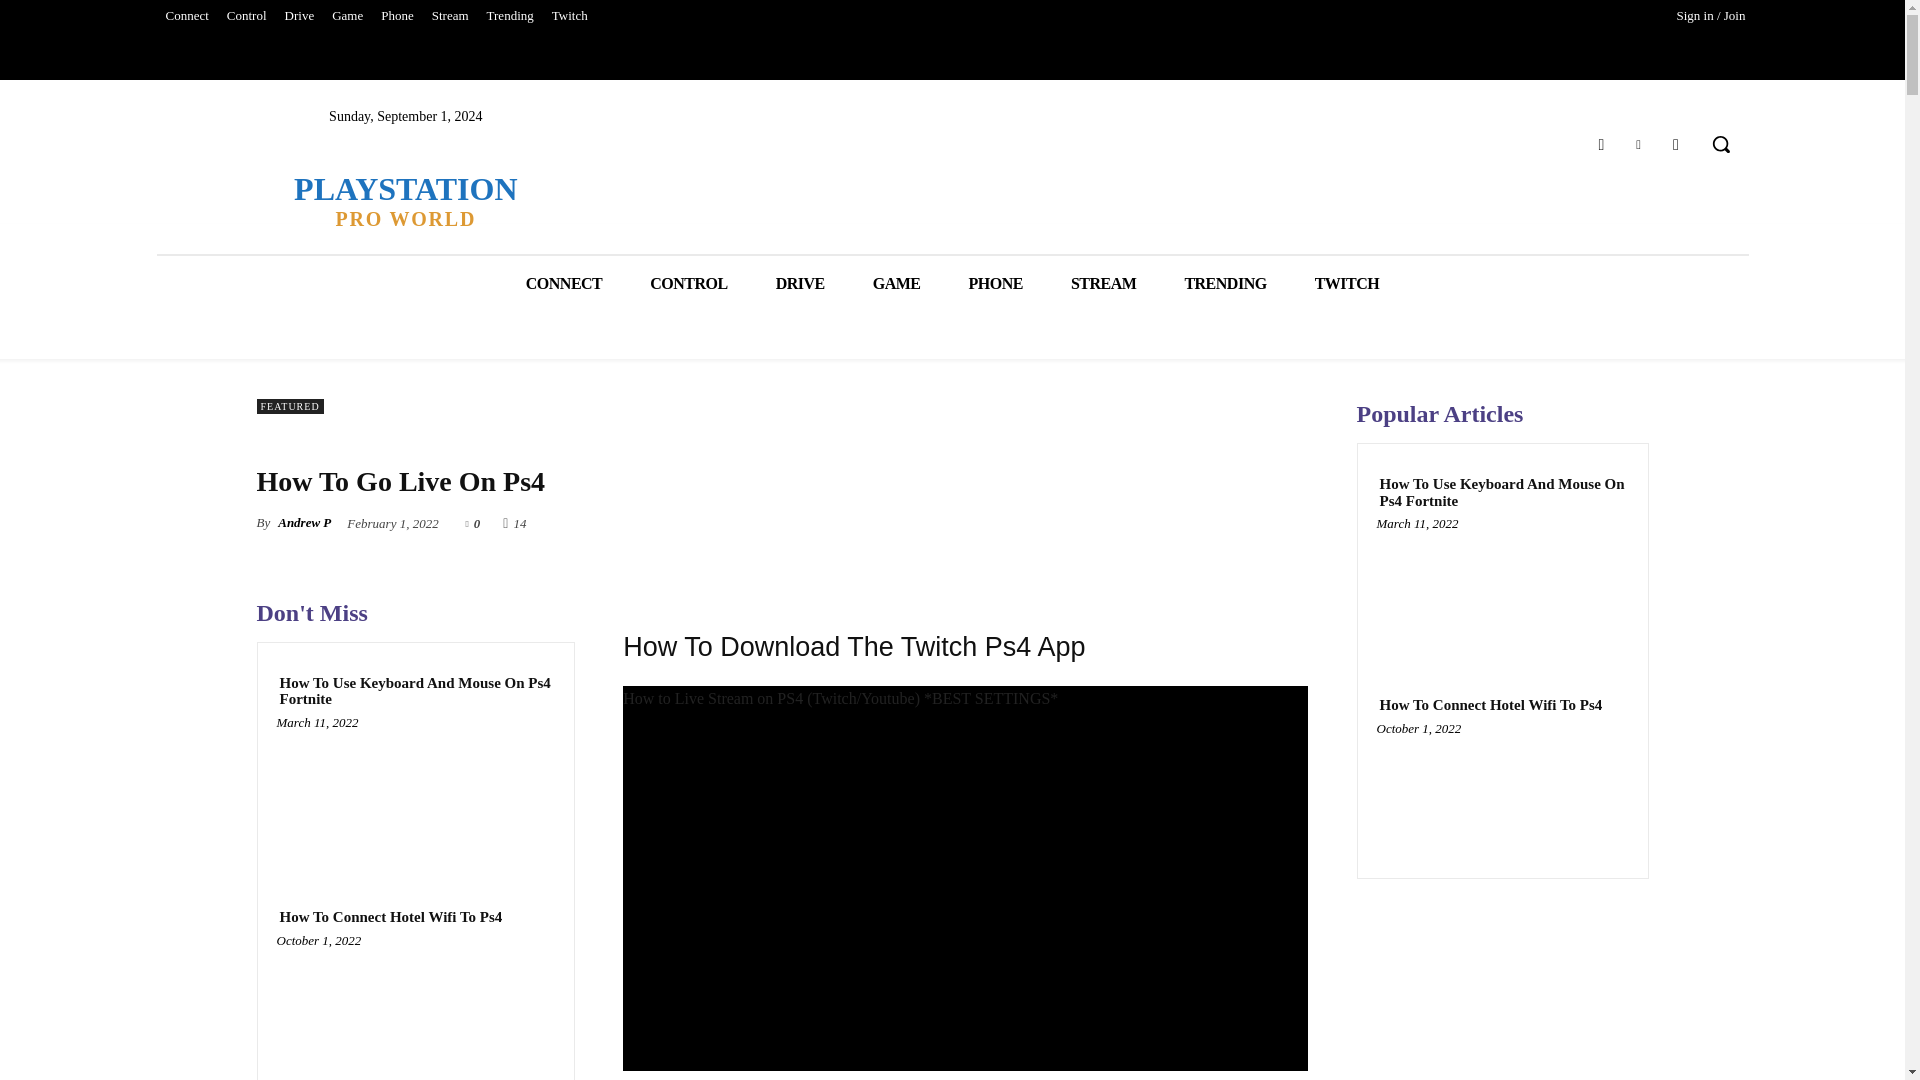 The image size is (1920, 1080). What do you see at coordinates (1600, 144) in the screenshot?
I see `Facebook` at bounding box center [1600, 144].